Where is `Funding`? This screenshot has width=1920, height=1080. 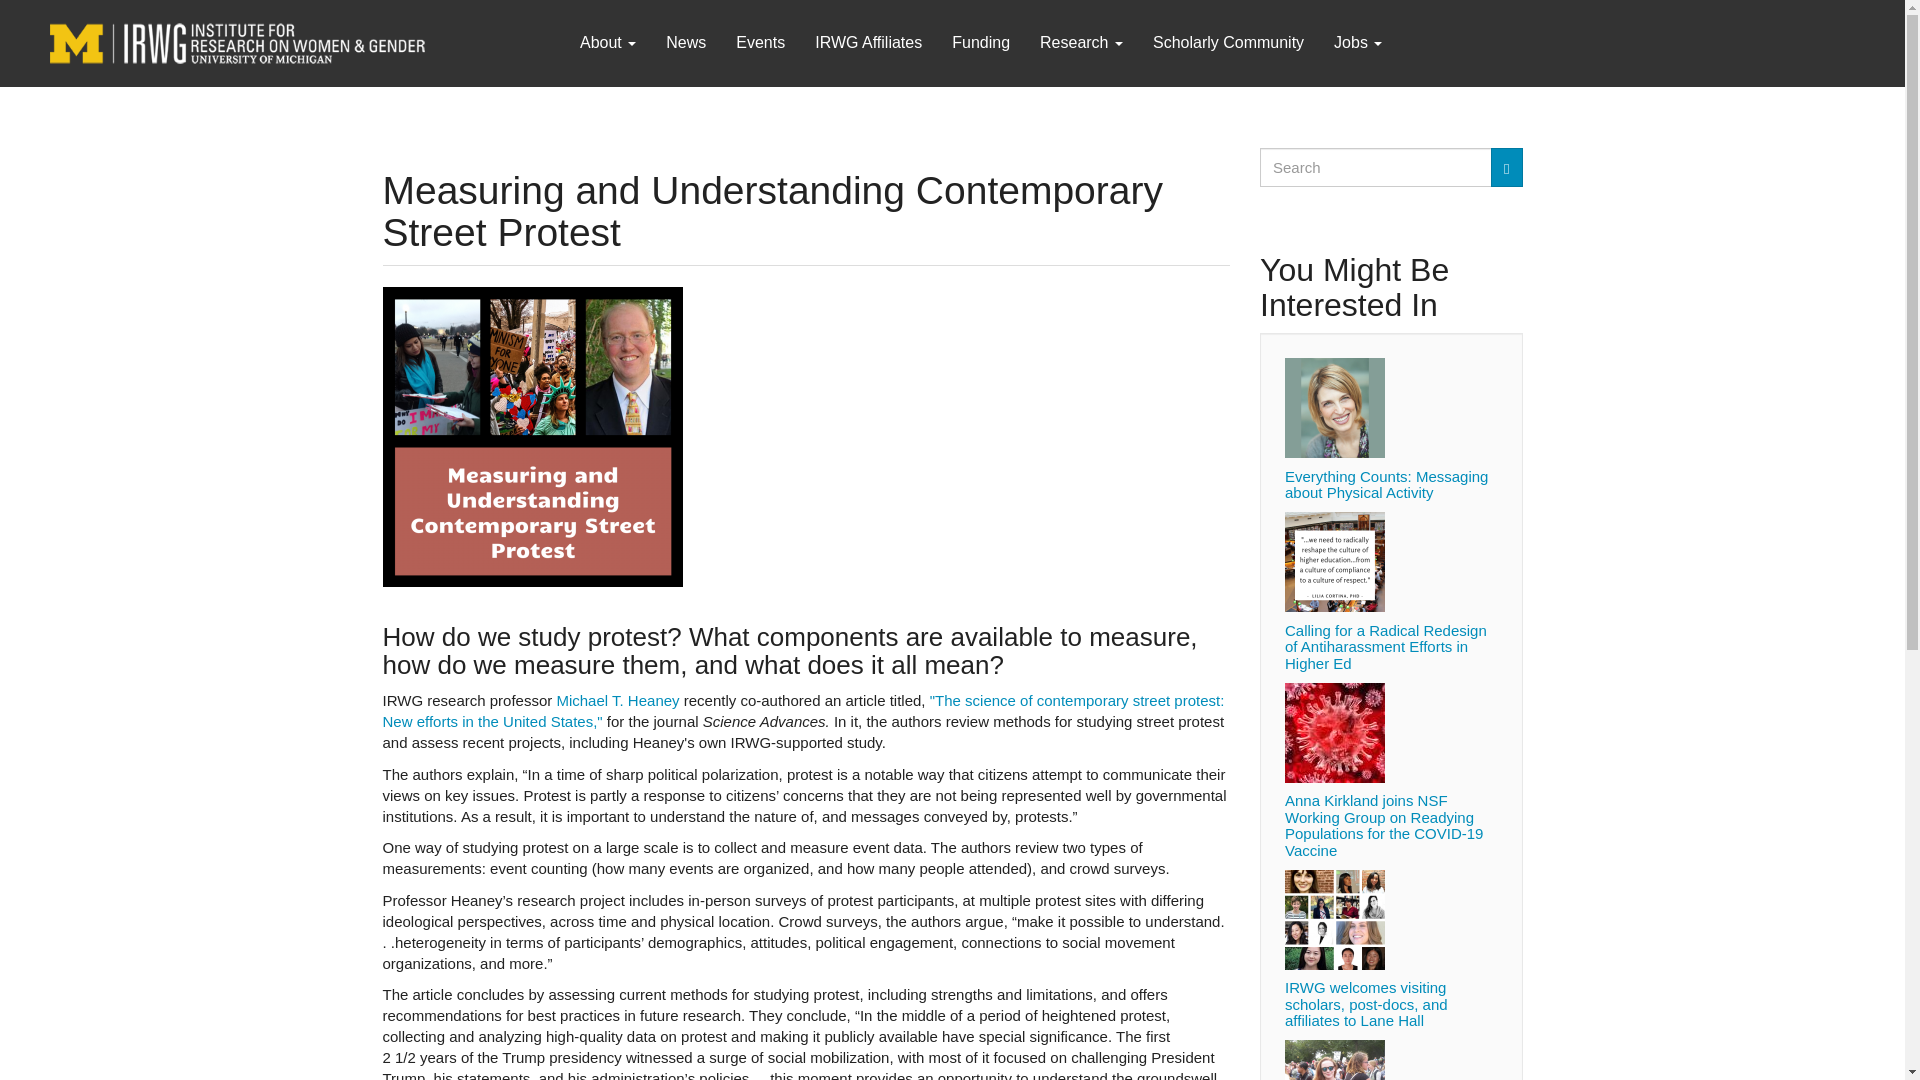
Funding is located at coordinates (980, 42).